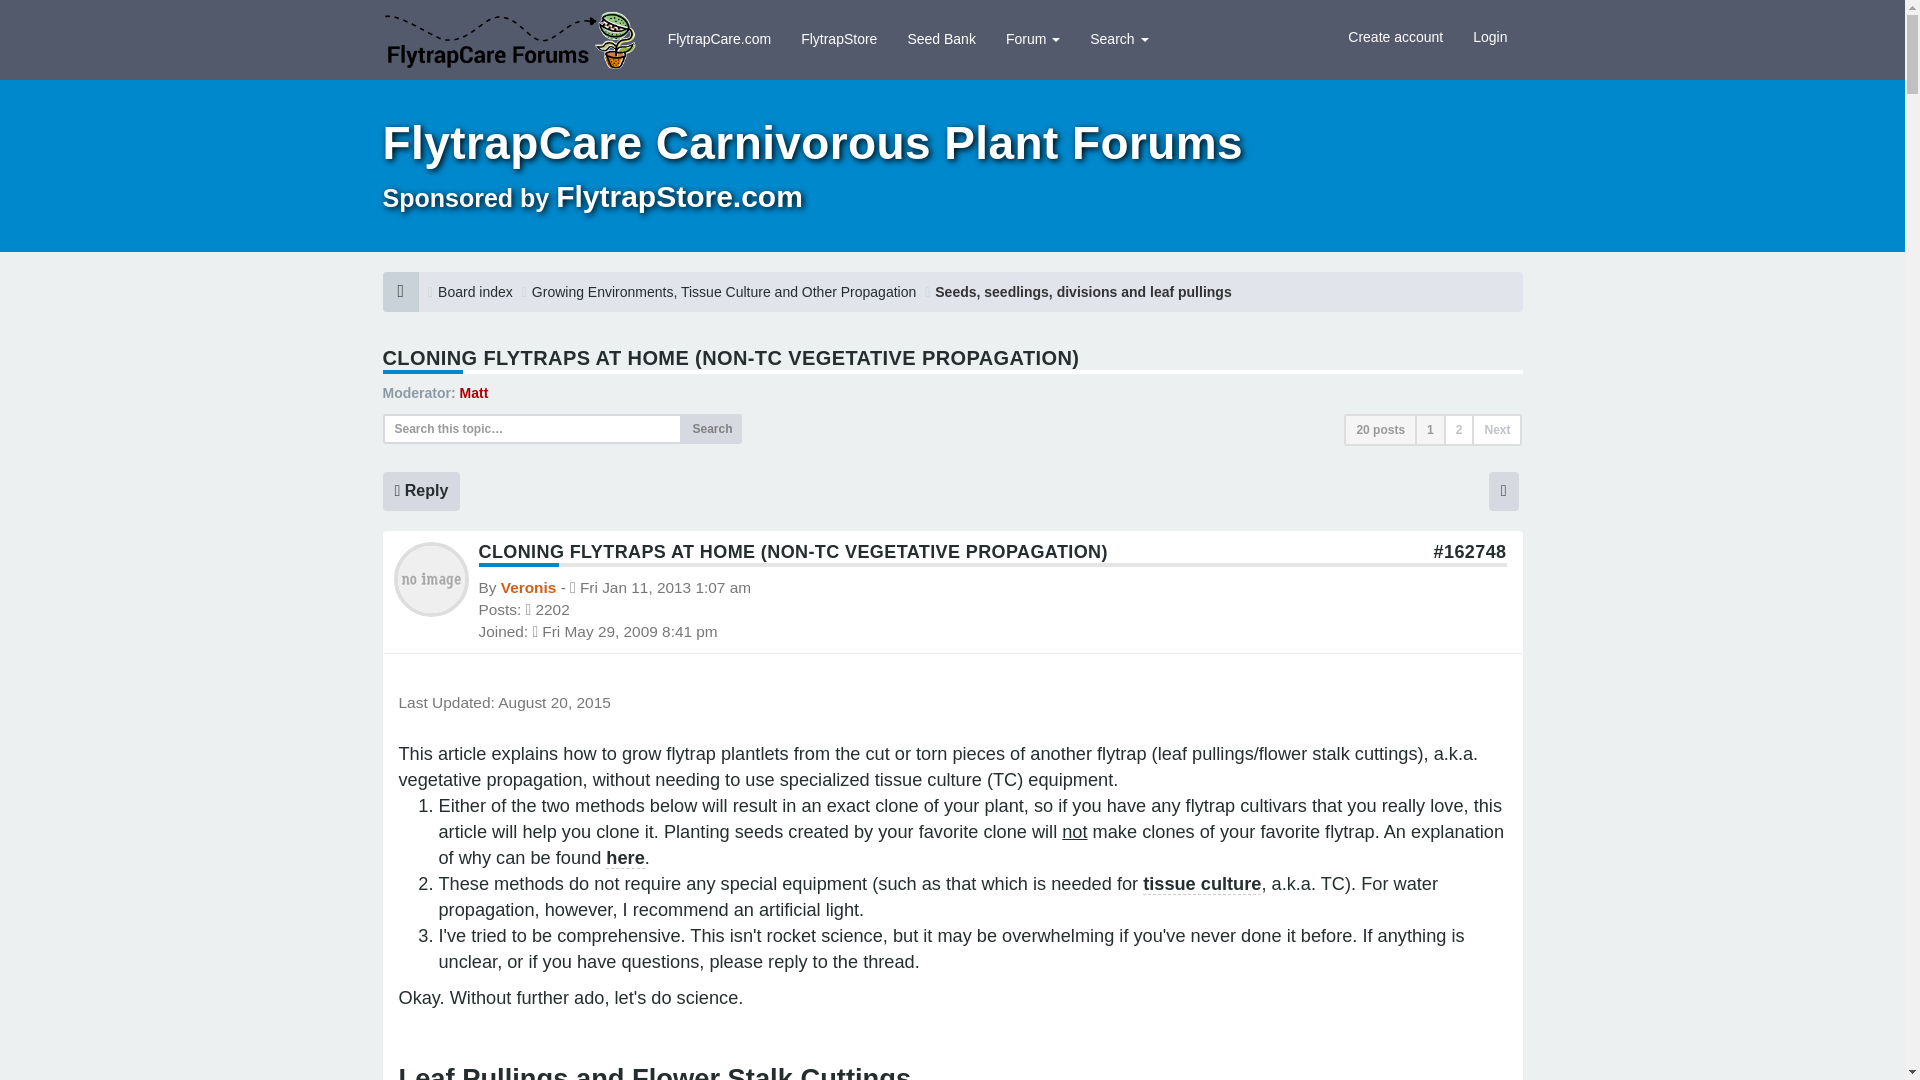 The image size is (1920, 1080). What do you see at coordinates (421, 490) in the screenshot?
I see ` Reply` at bounding box center [421, 490].